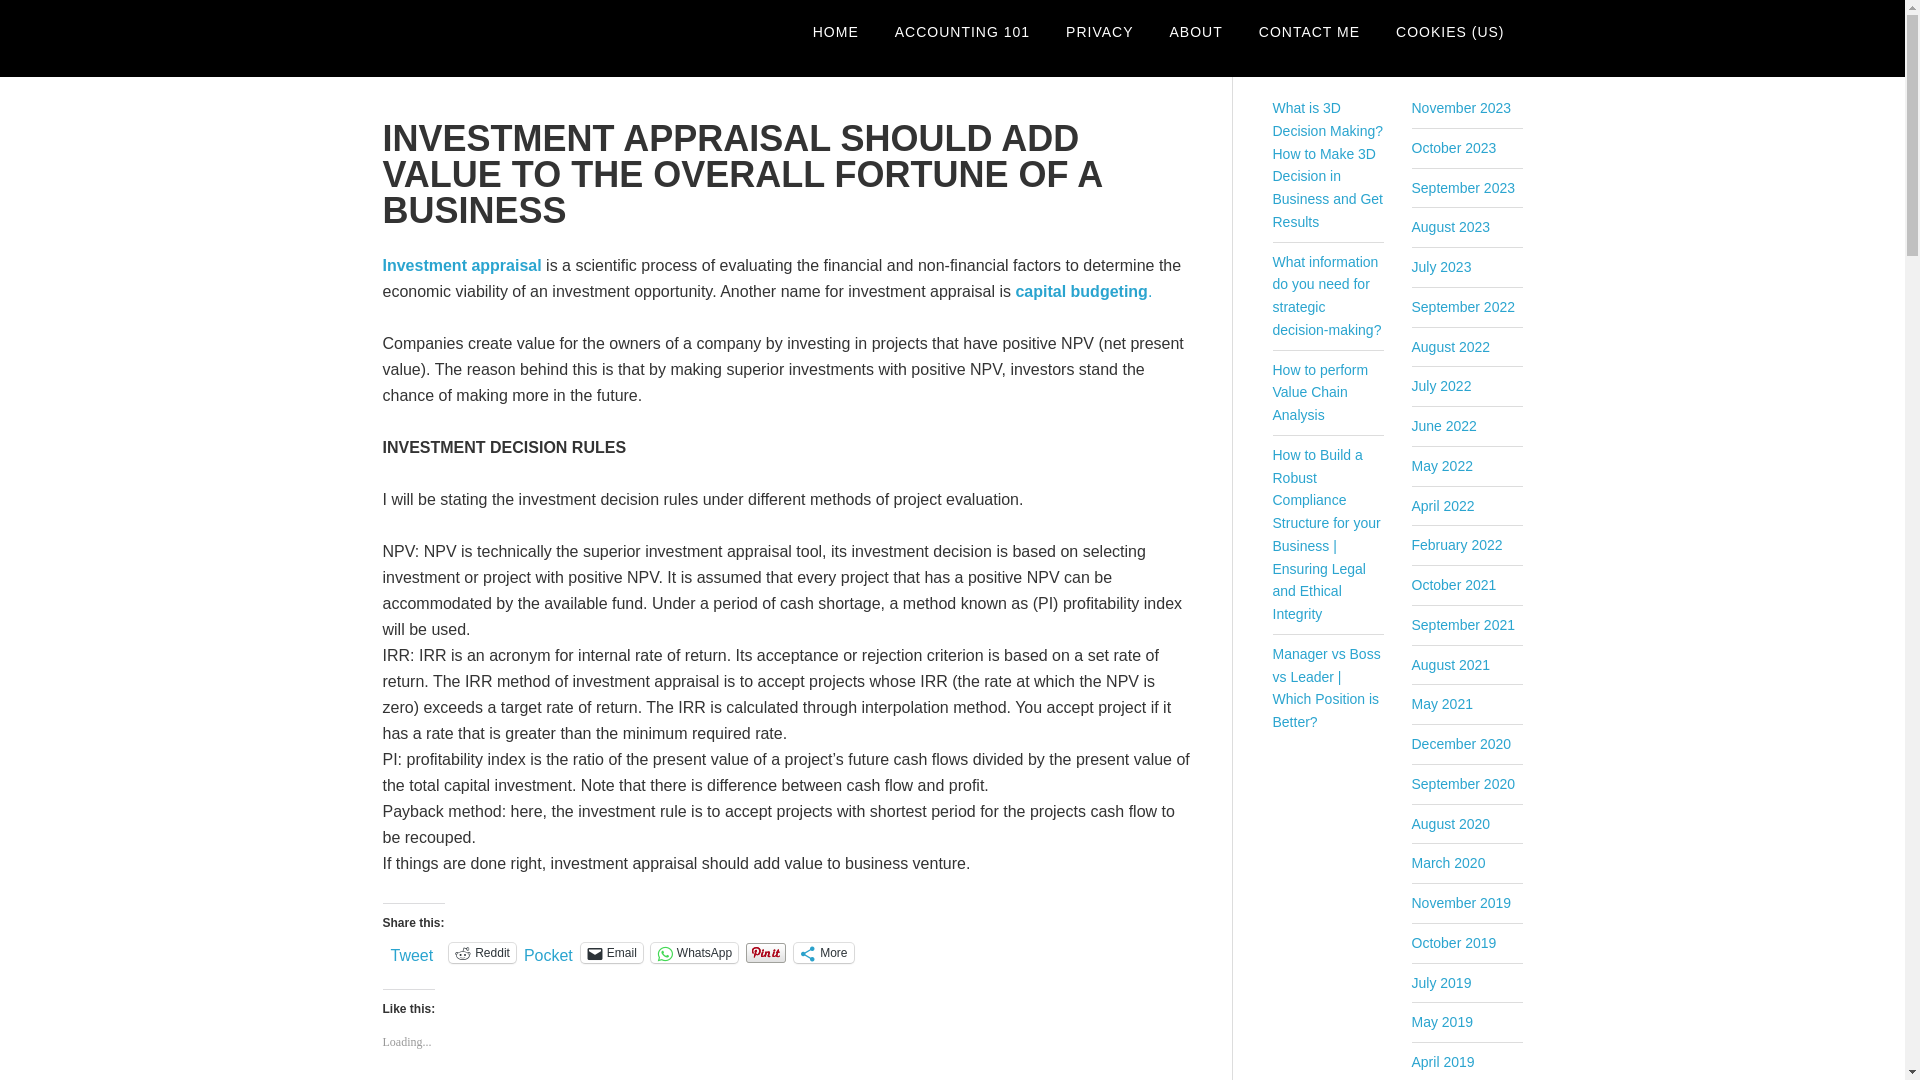 This screenshot has height=1080, width=1920. I want to click on August 2023, so click(1451, 227).